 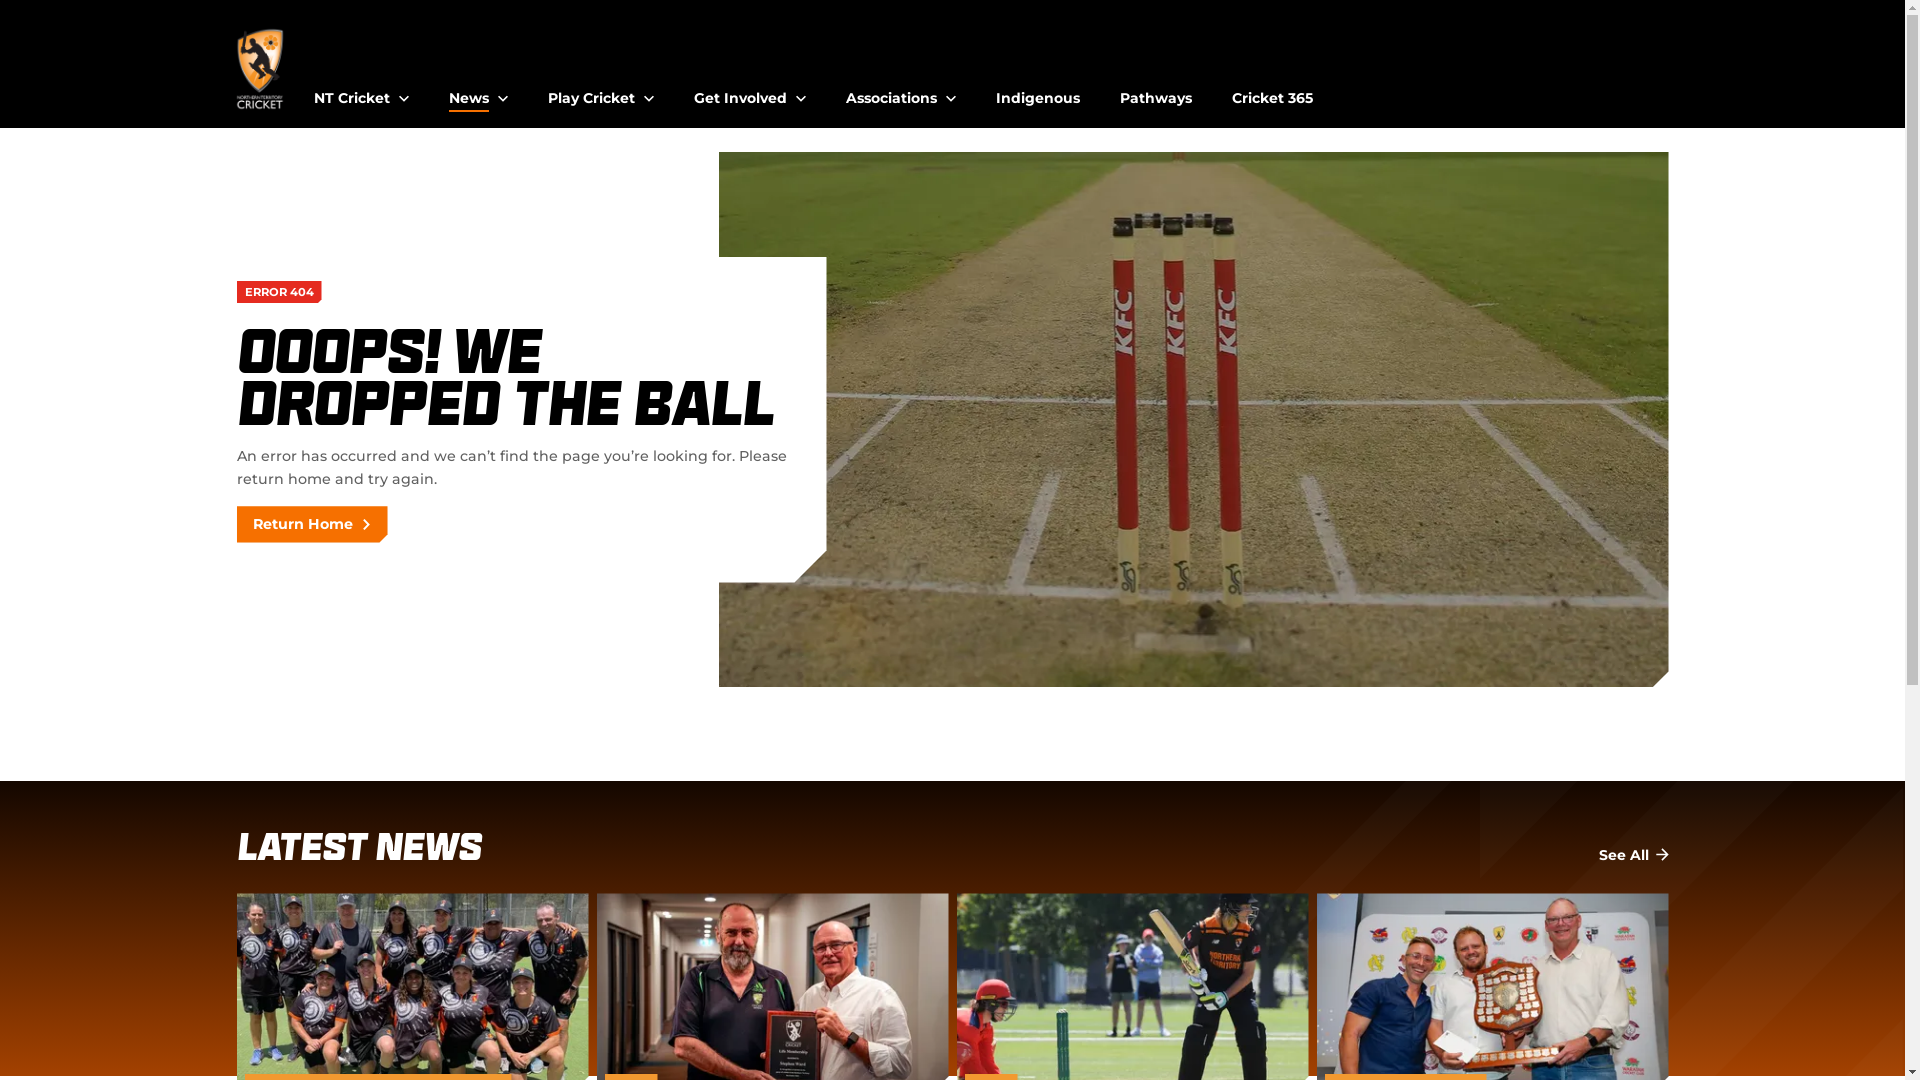 What do you see at coordinates (1156, 90) in the screenshot?
I see `Pathways` at bounding box center [1156, 90].